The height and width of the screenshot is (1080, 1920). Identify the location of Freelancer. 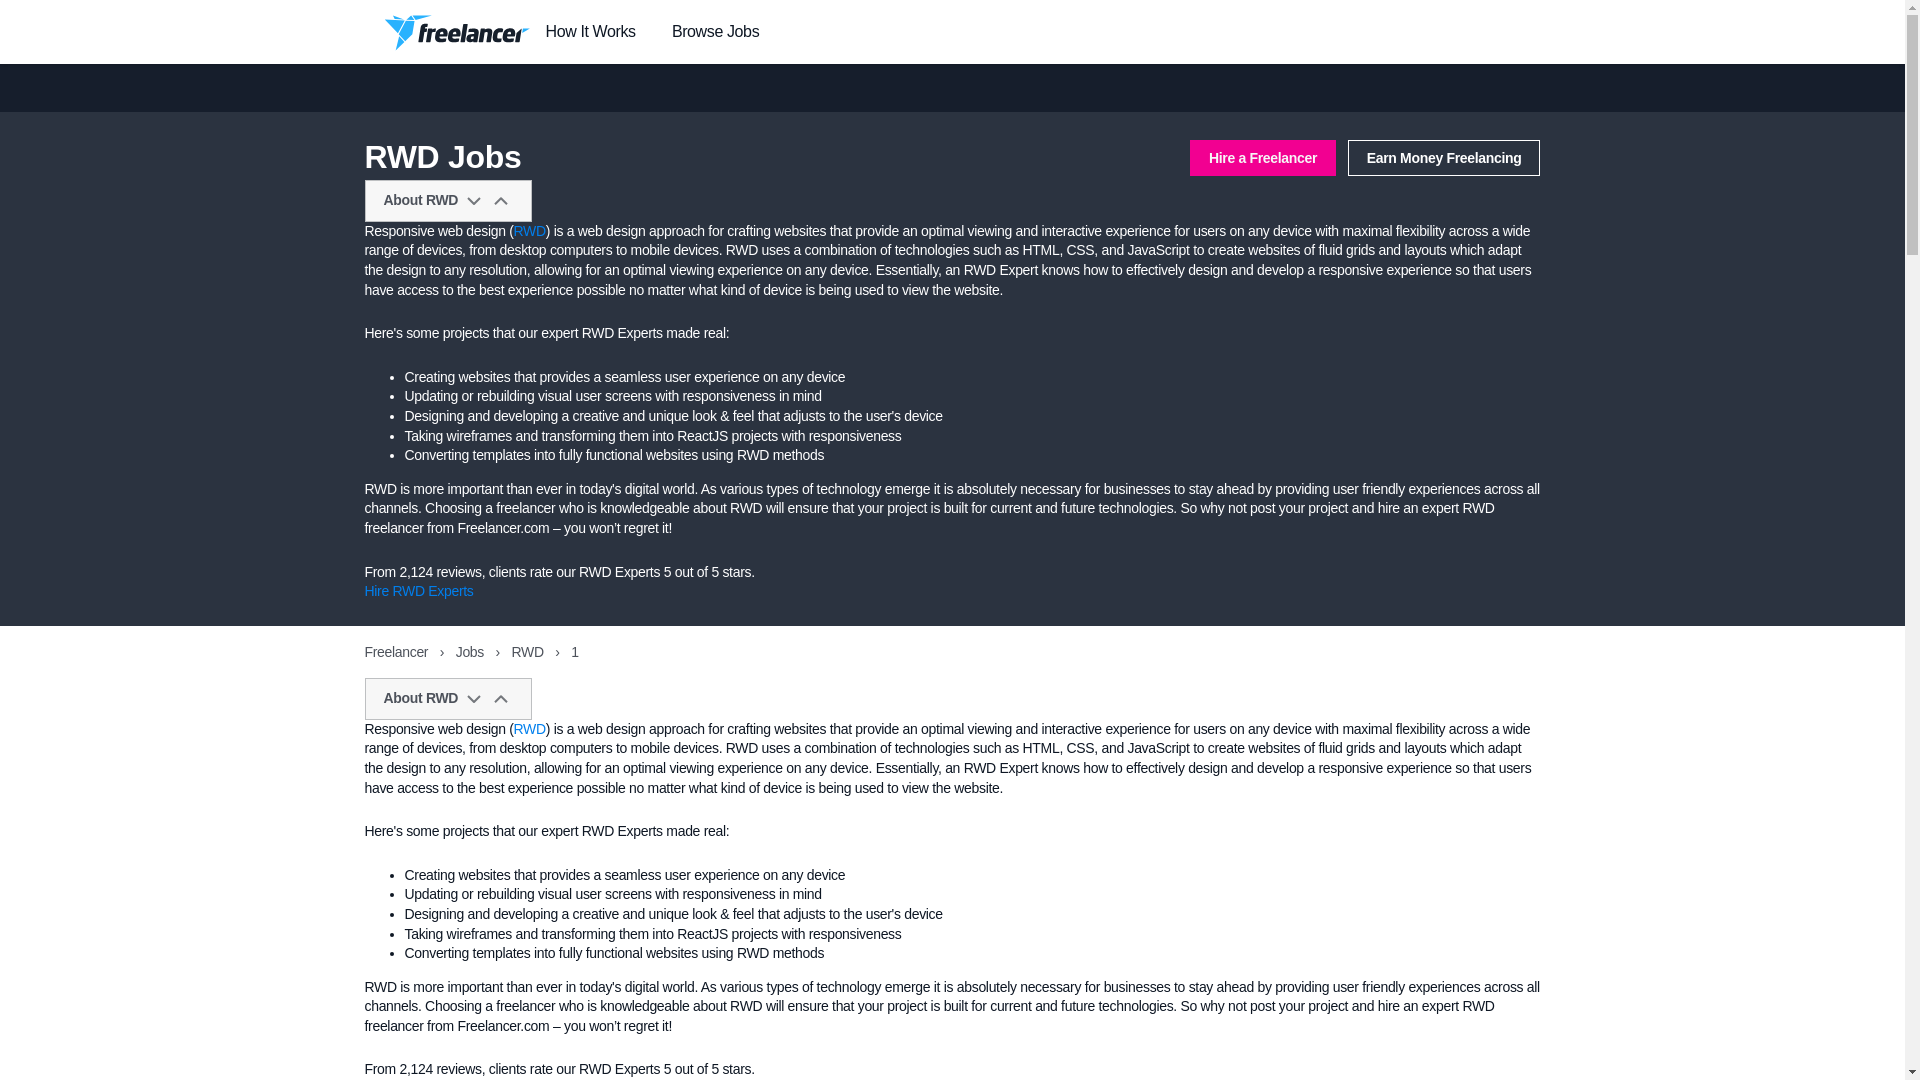
(397, 651).